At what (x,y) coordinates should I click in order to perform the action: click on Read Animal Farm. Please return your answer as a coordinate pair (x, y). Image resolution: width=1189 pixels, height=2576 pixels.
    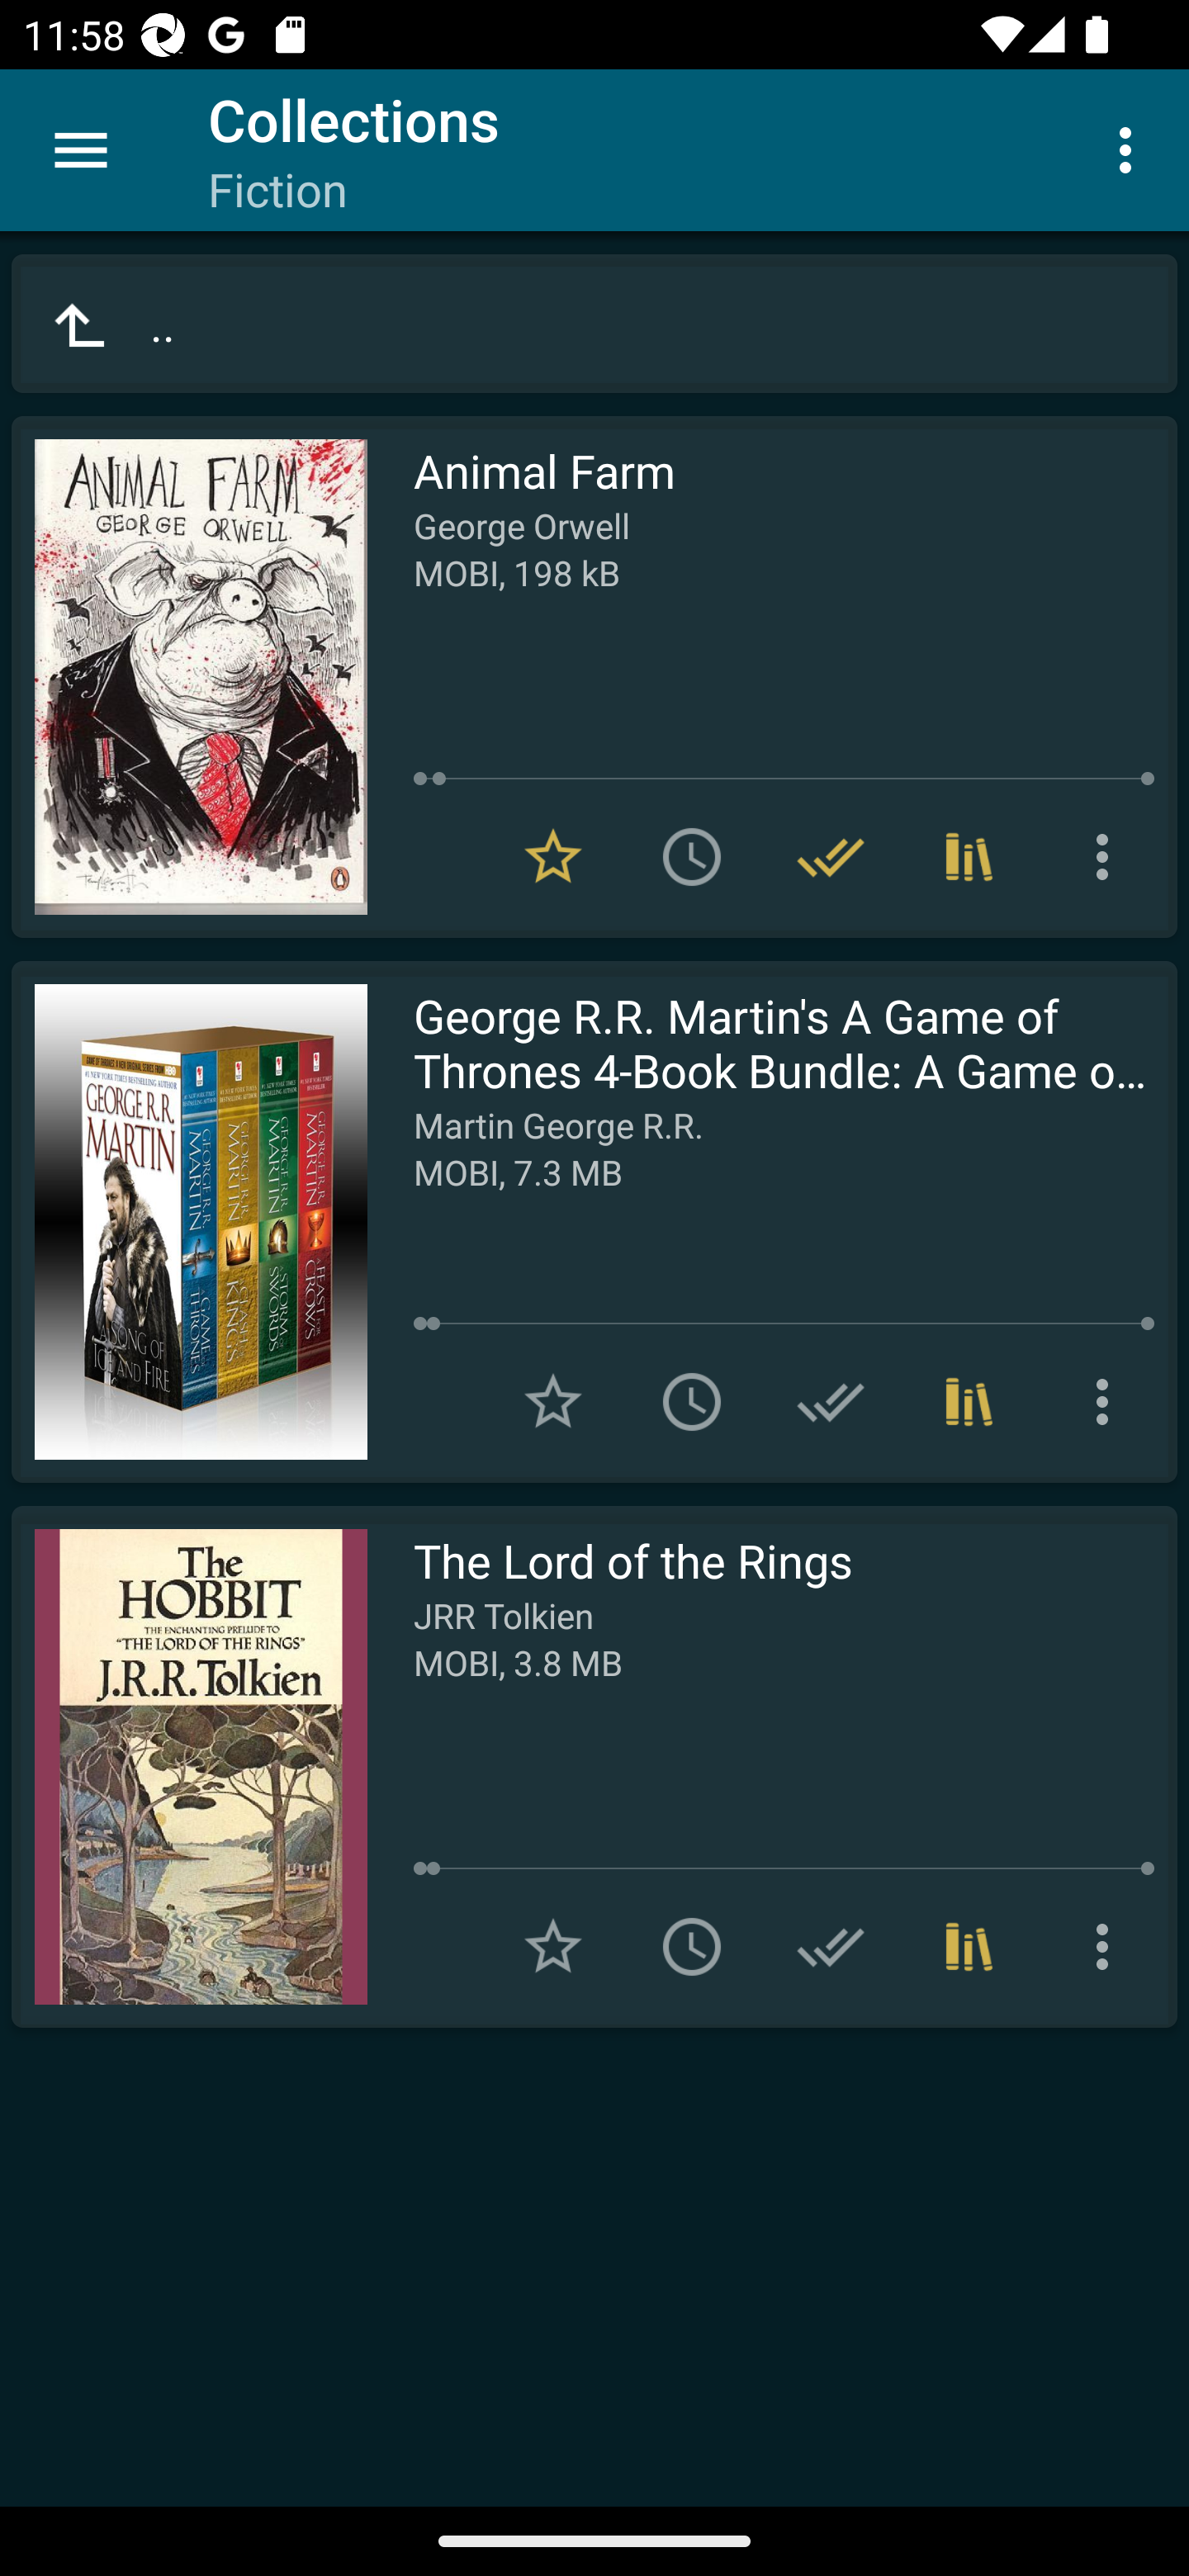
    Looking at the image, I should click on (189, 677).